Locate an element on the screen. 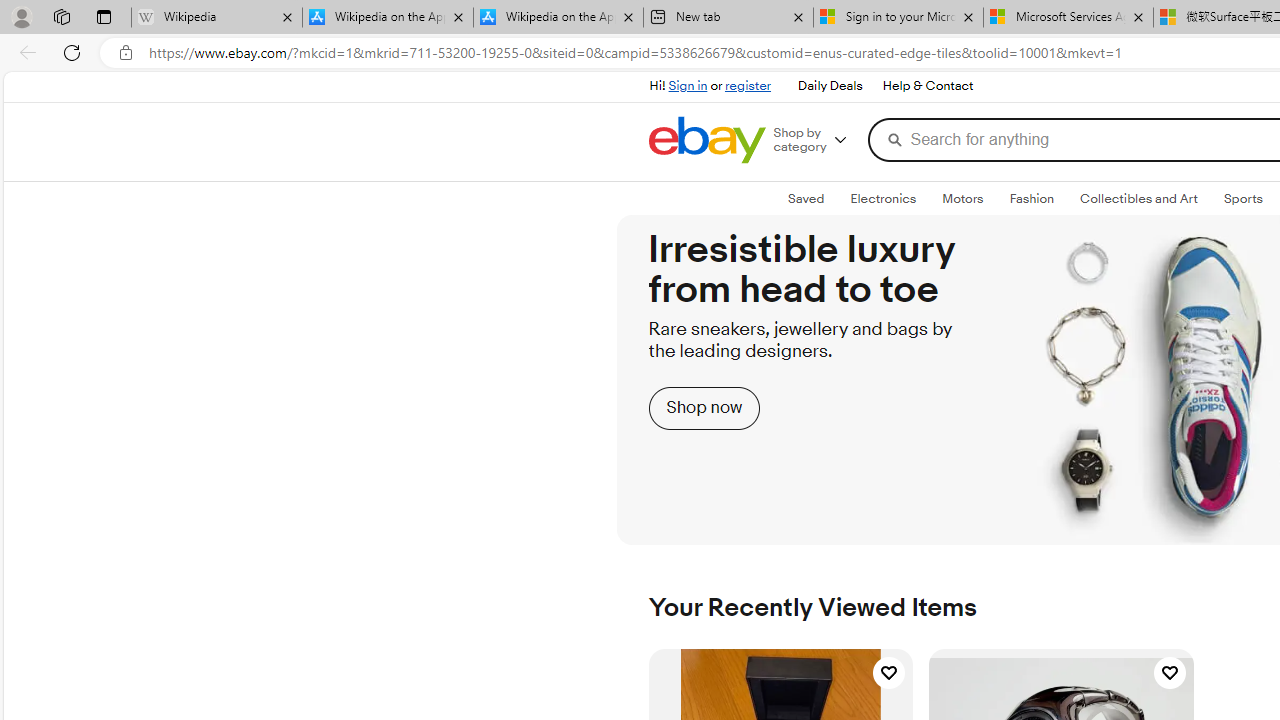  Shop by category is located at coordinates (816, 140).